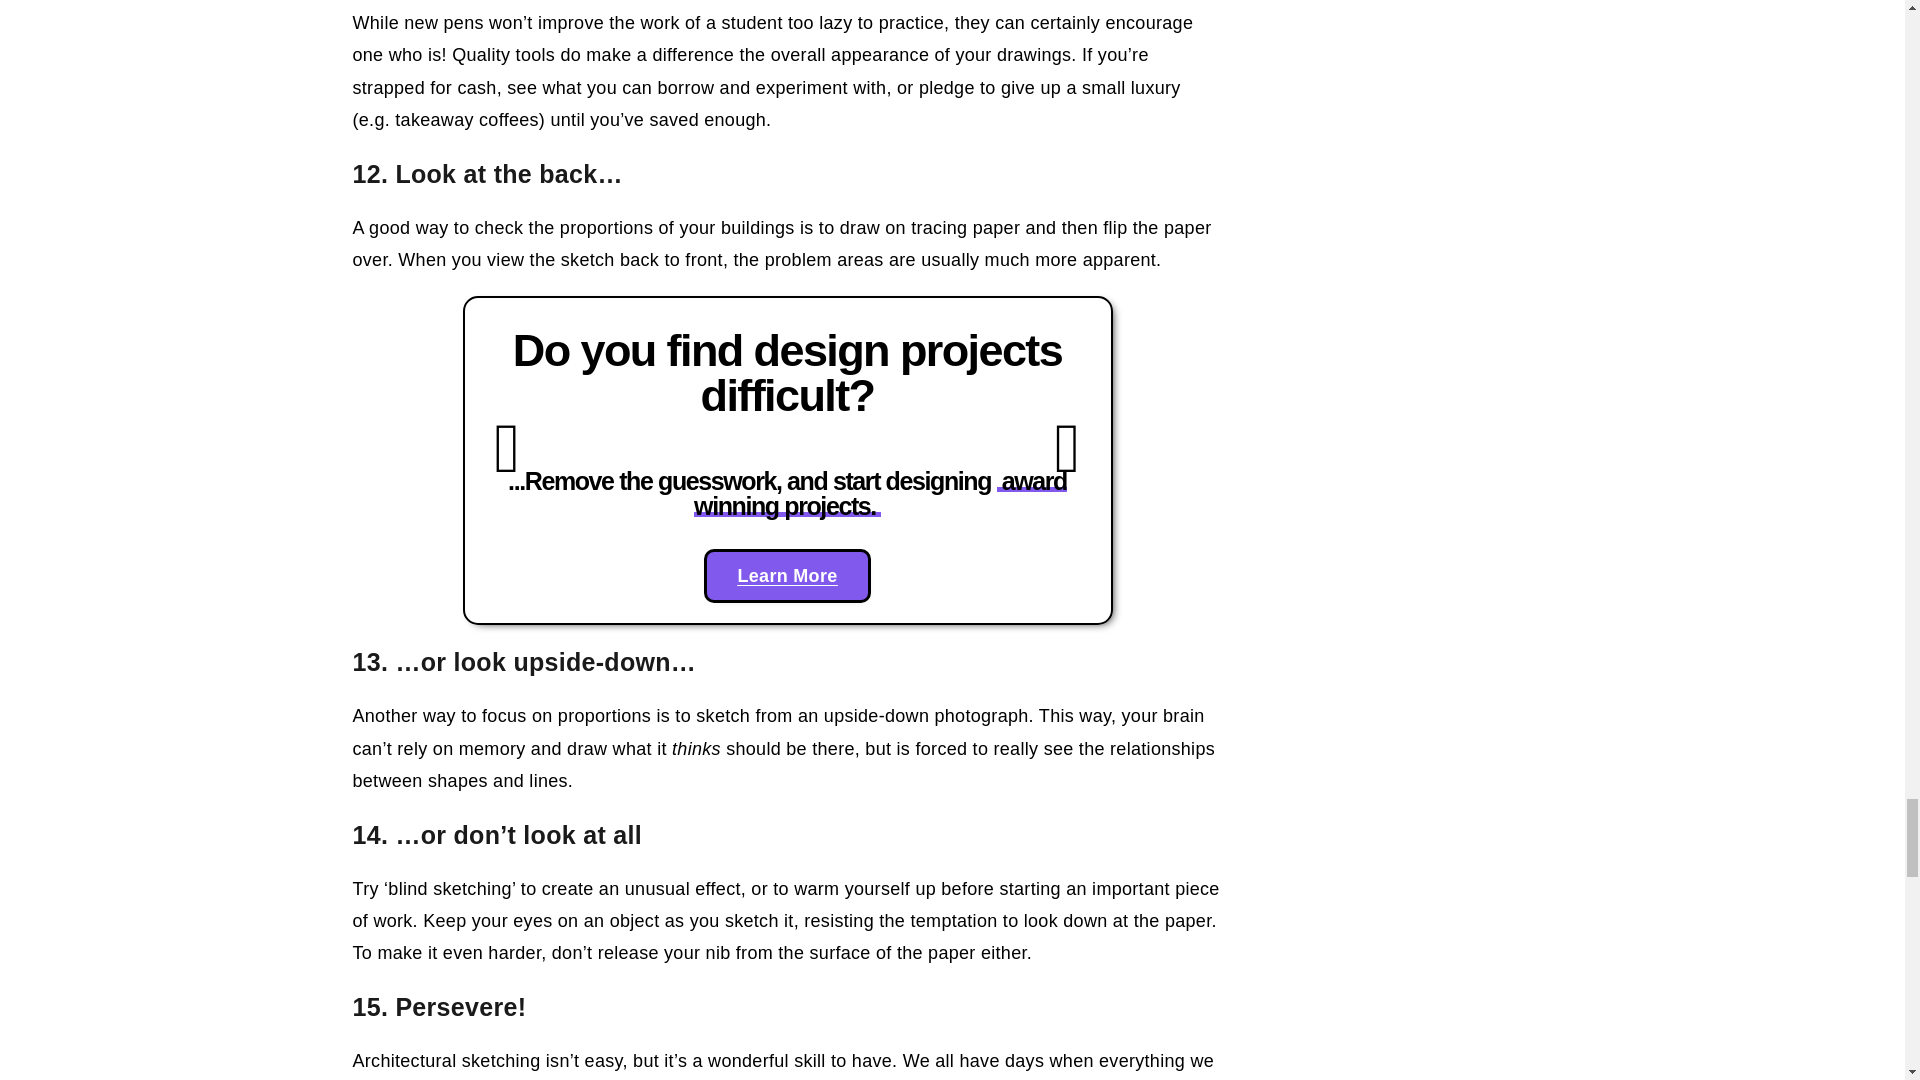  Describe the element at coordinates (786, 575) in the screenshot. I see `Learn More` at that location.